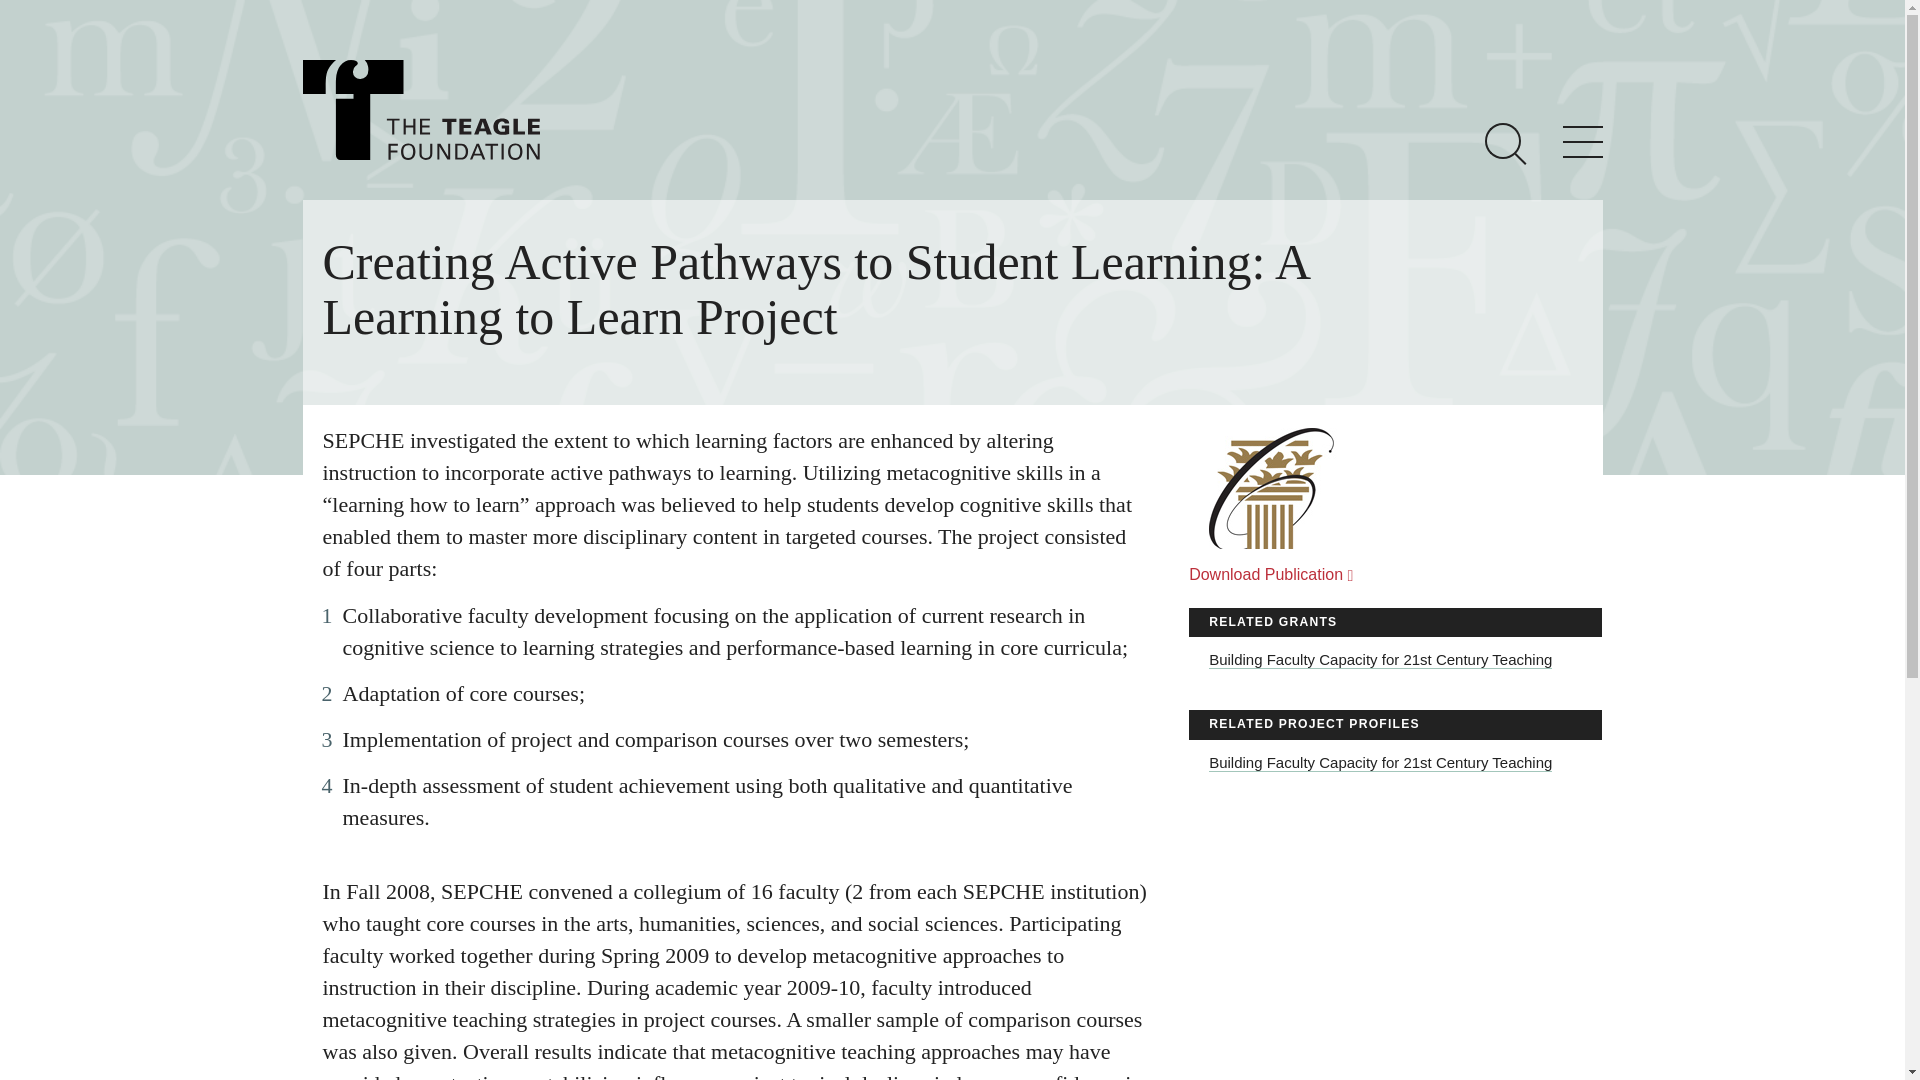 This screenshot has width=1920, height=1080. Describe the element at coordinates (1380, 660) in the screenshot. I see `Building Faculty Capacity for 21st Century Teaching` at that location.